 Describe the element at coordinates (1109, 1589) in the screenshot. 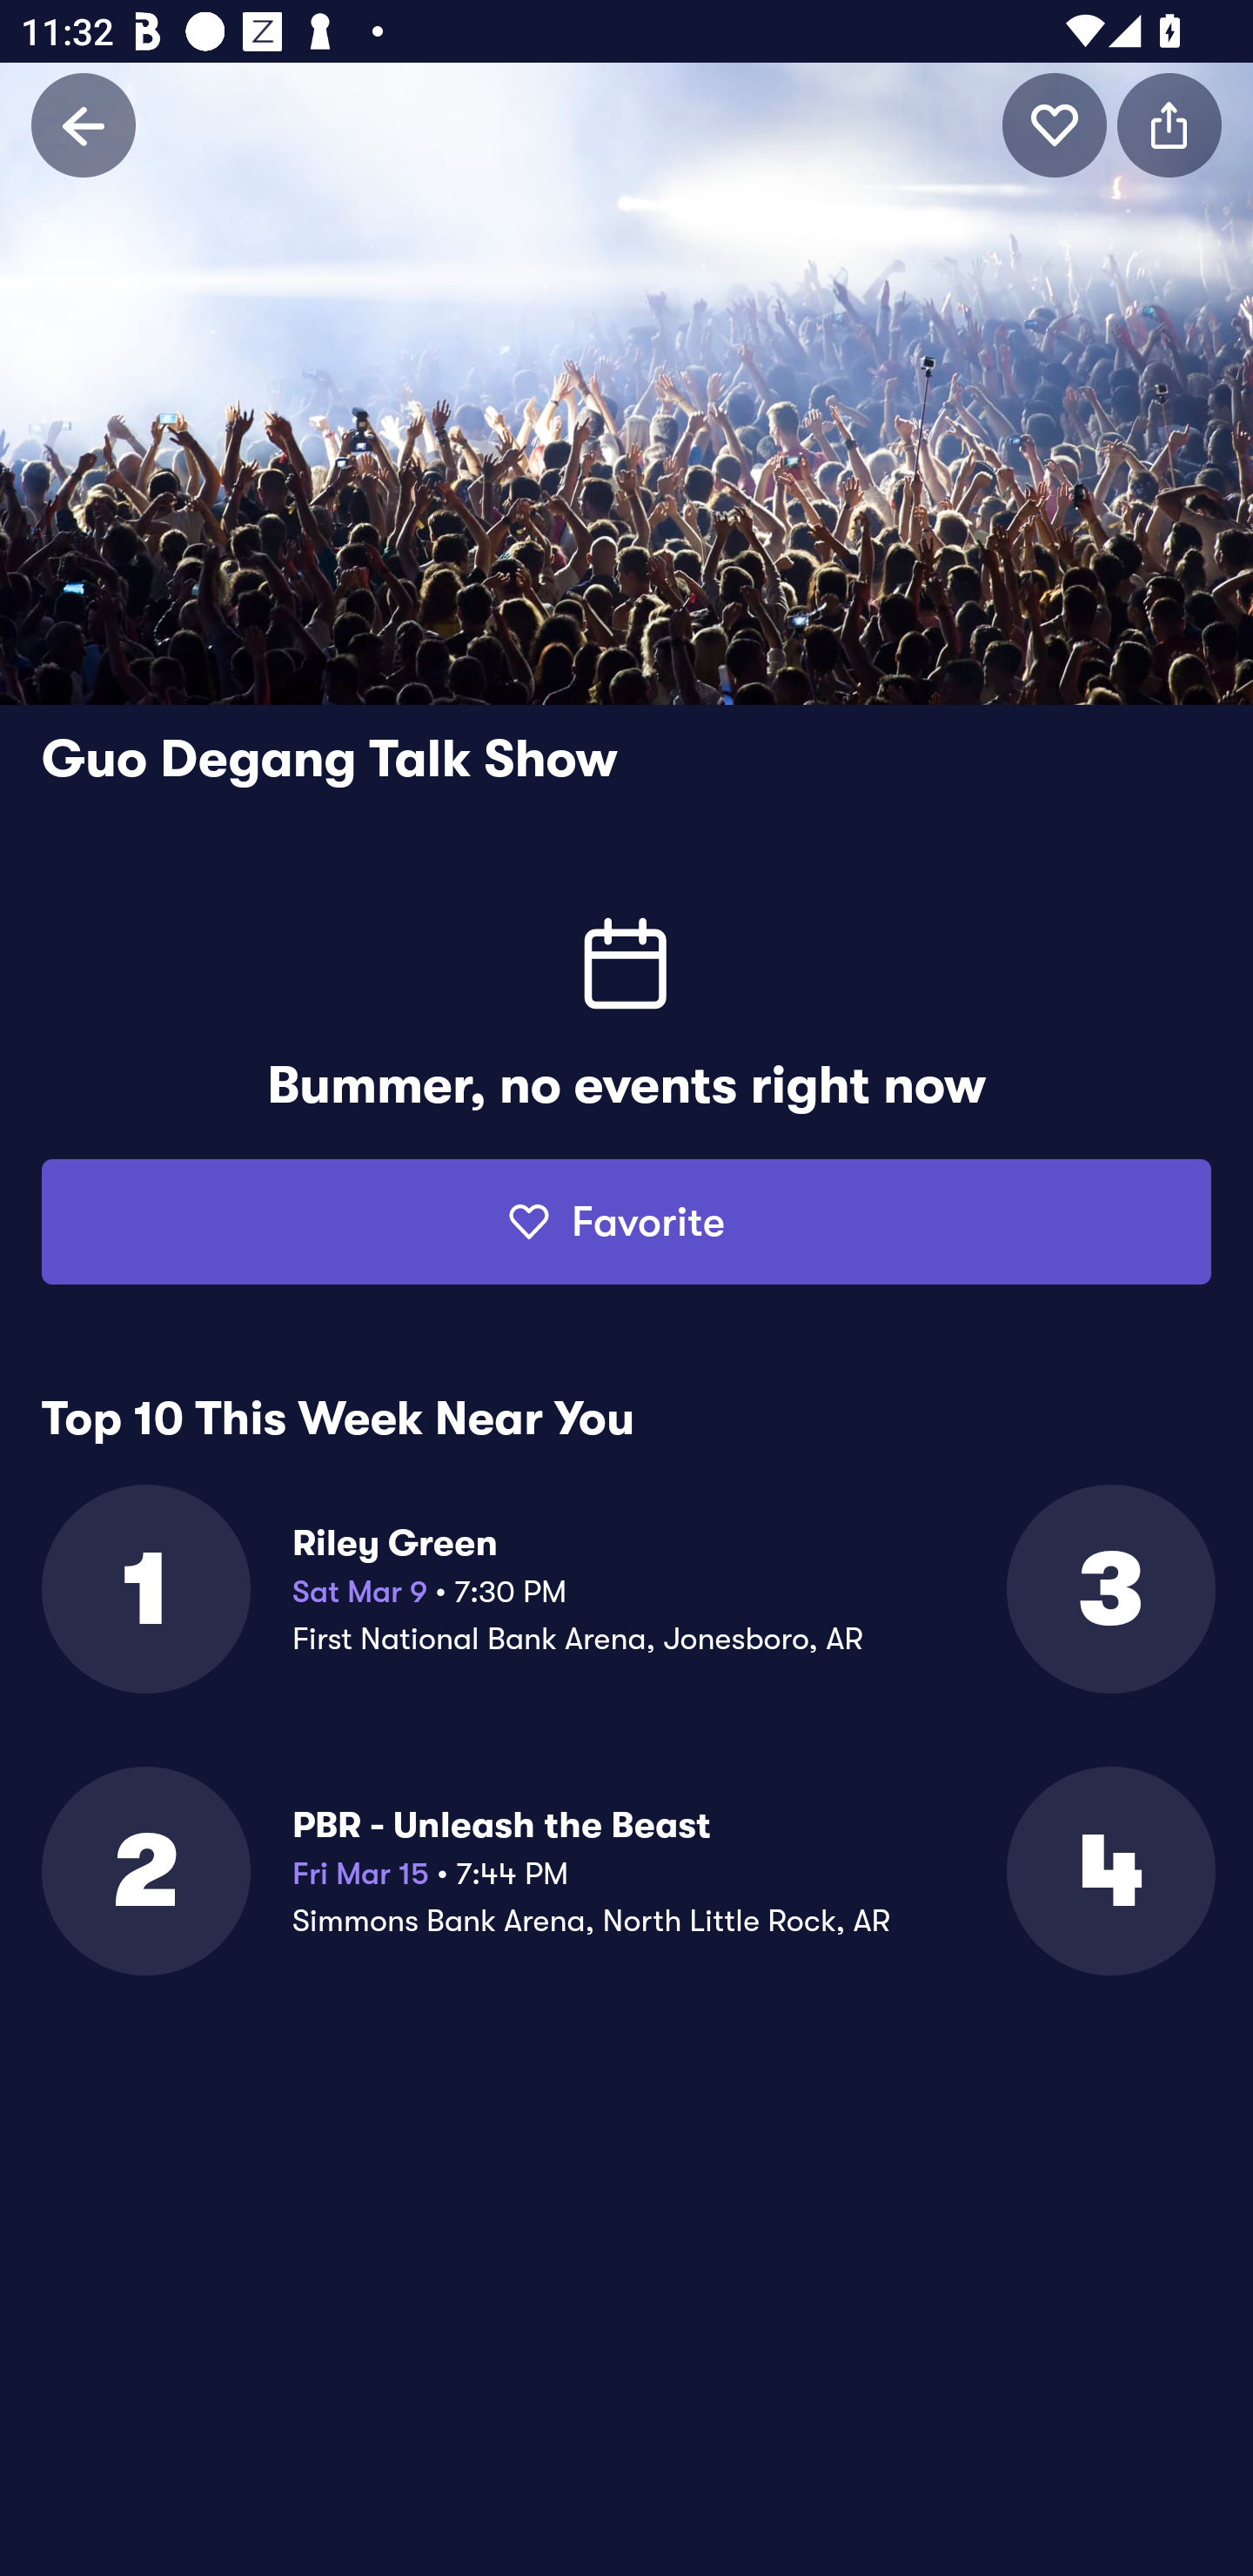

I see `3` at that location.